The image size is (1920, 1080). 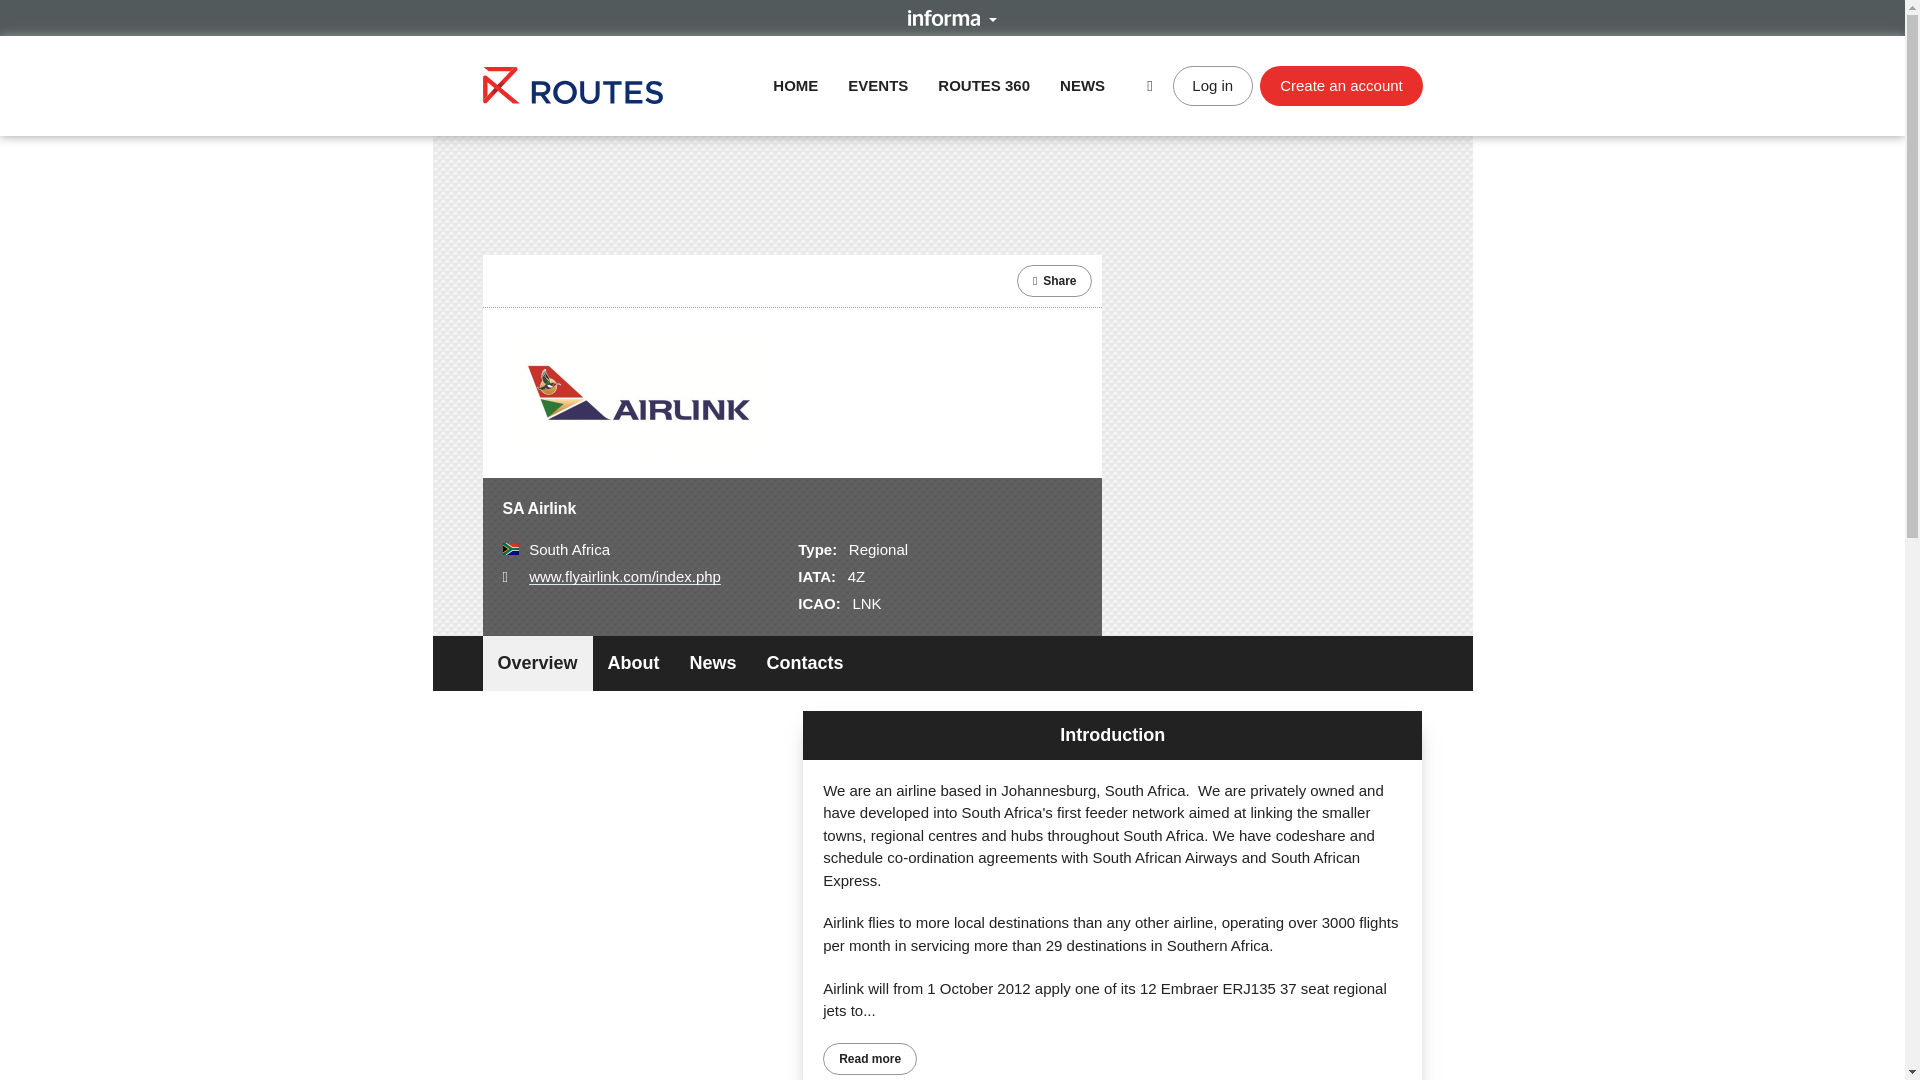 What do you see at coordinates (1213, 85) in the screenshot?
I see `Log in` at bounding box center [1213, 85].